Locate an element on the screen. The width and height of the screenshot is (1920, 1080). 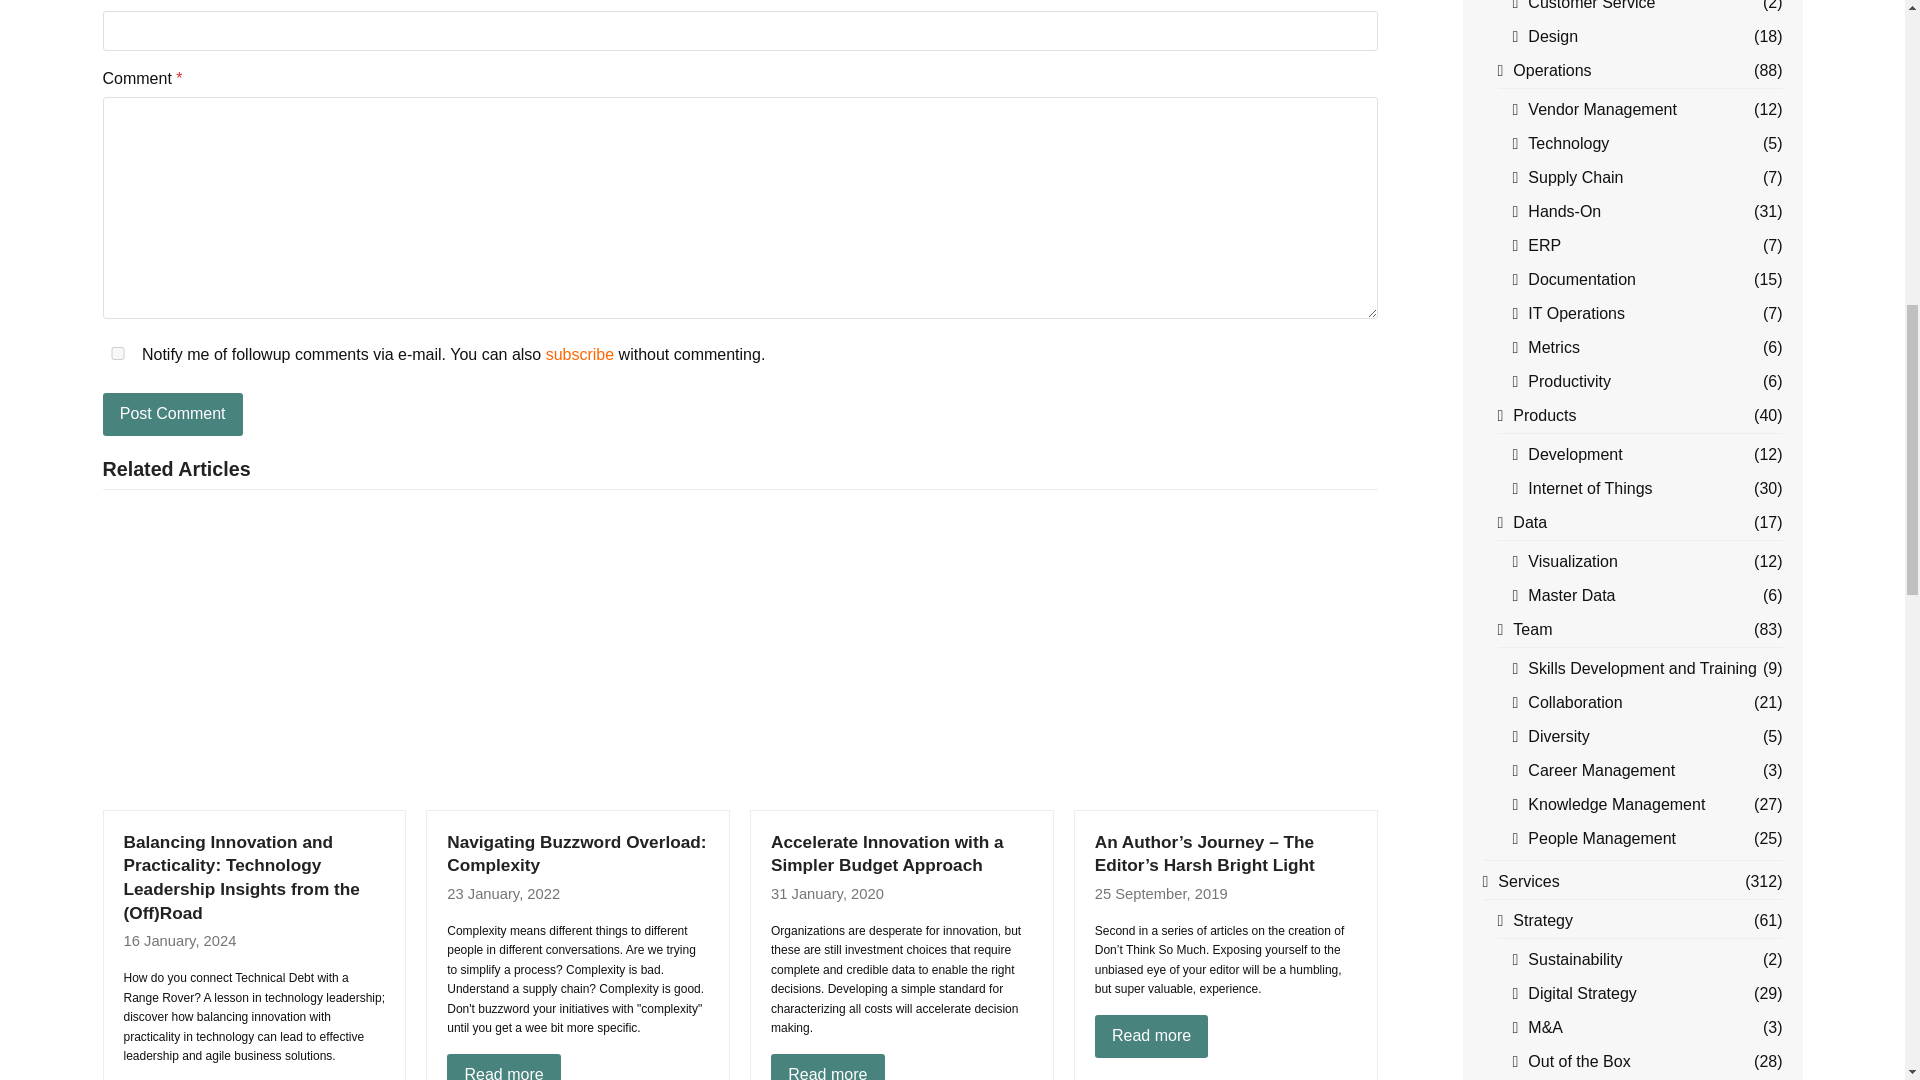
Navigating Buzzword Overload: Complexity is located at coordinates (576, 853).